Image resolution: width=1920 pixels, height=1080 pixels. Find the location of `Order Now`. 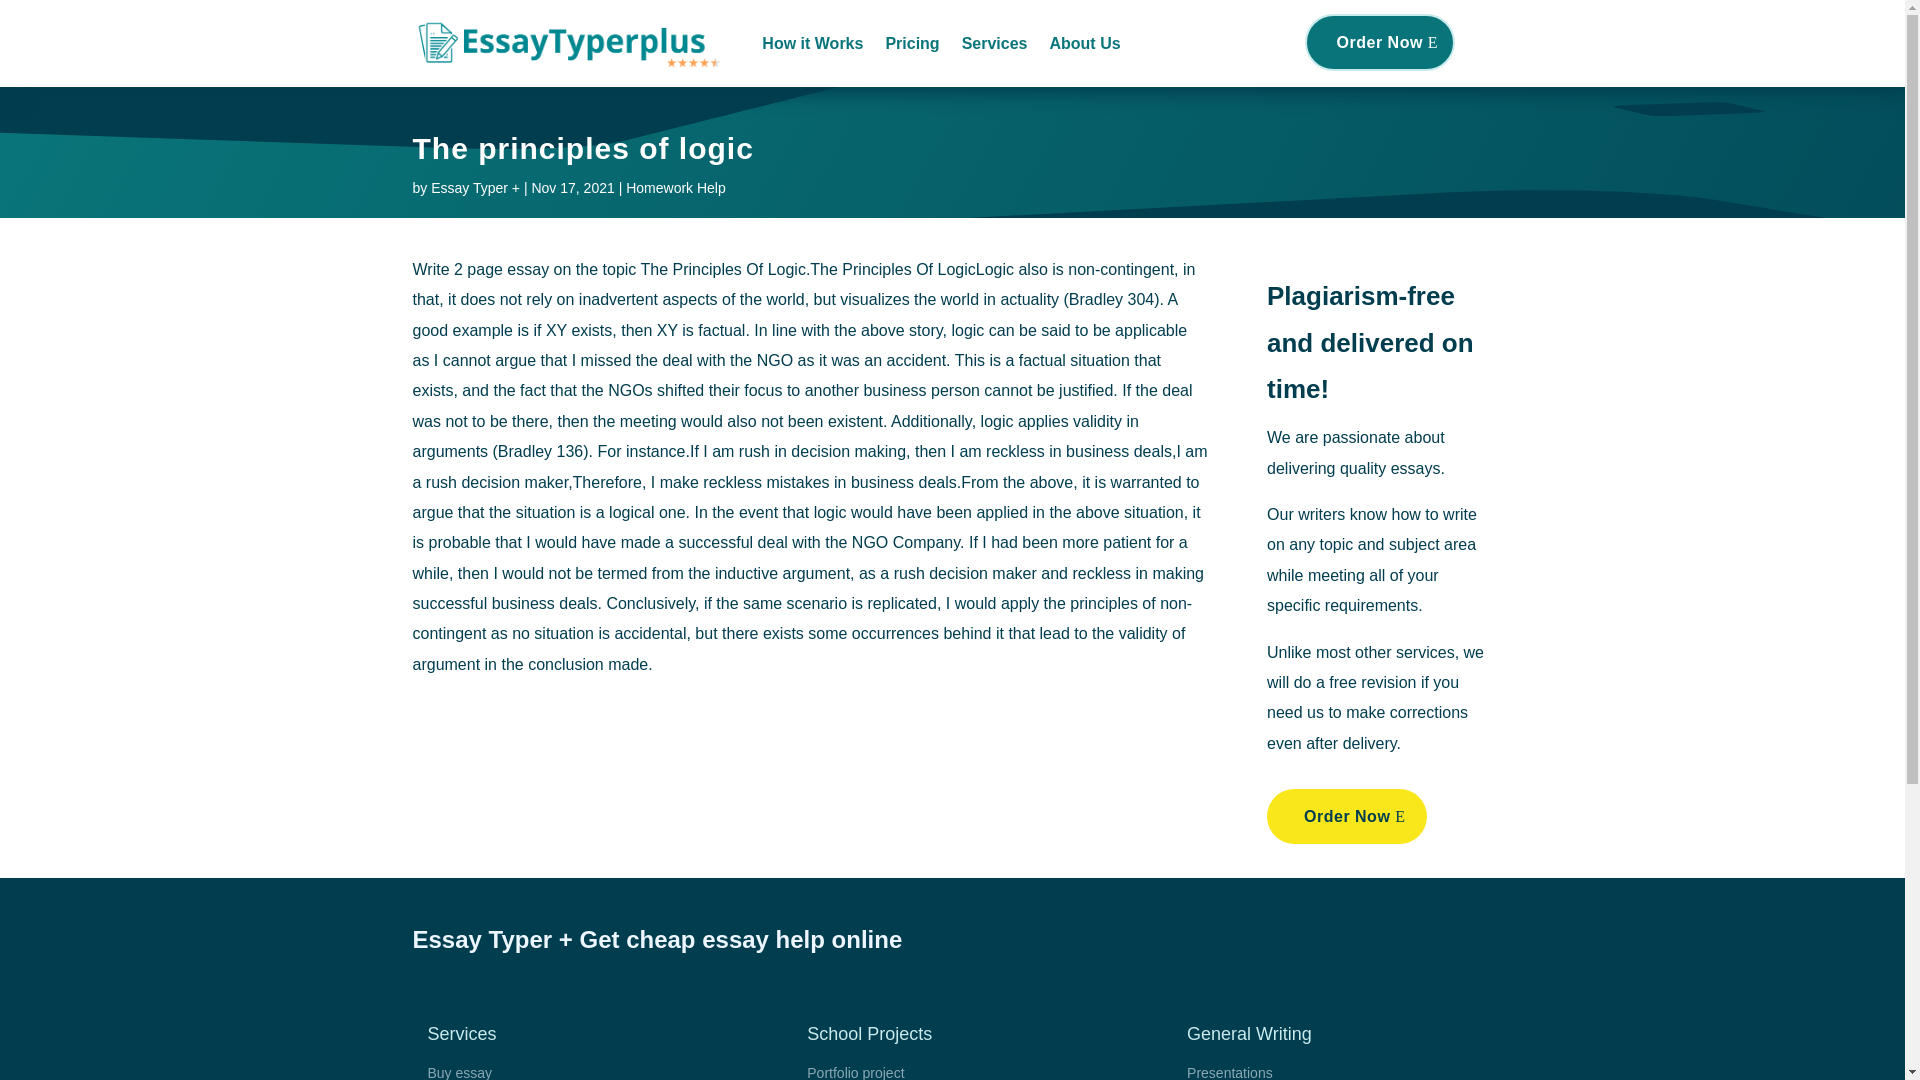

Order Now is located at coordinates (1380, 42).